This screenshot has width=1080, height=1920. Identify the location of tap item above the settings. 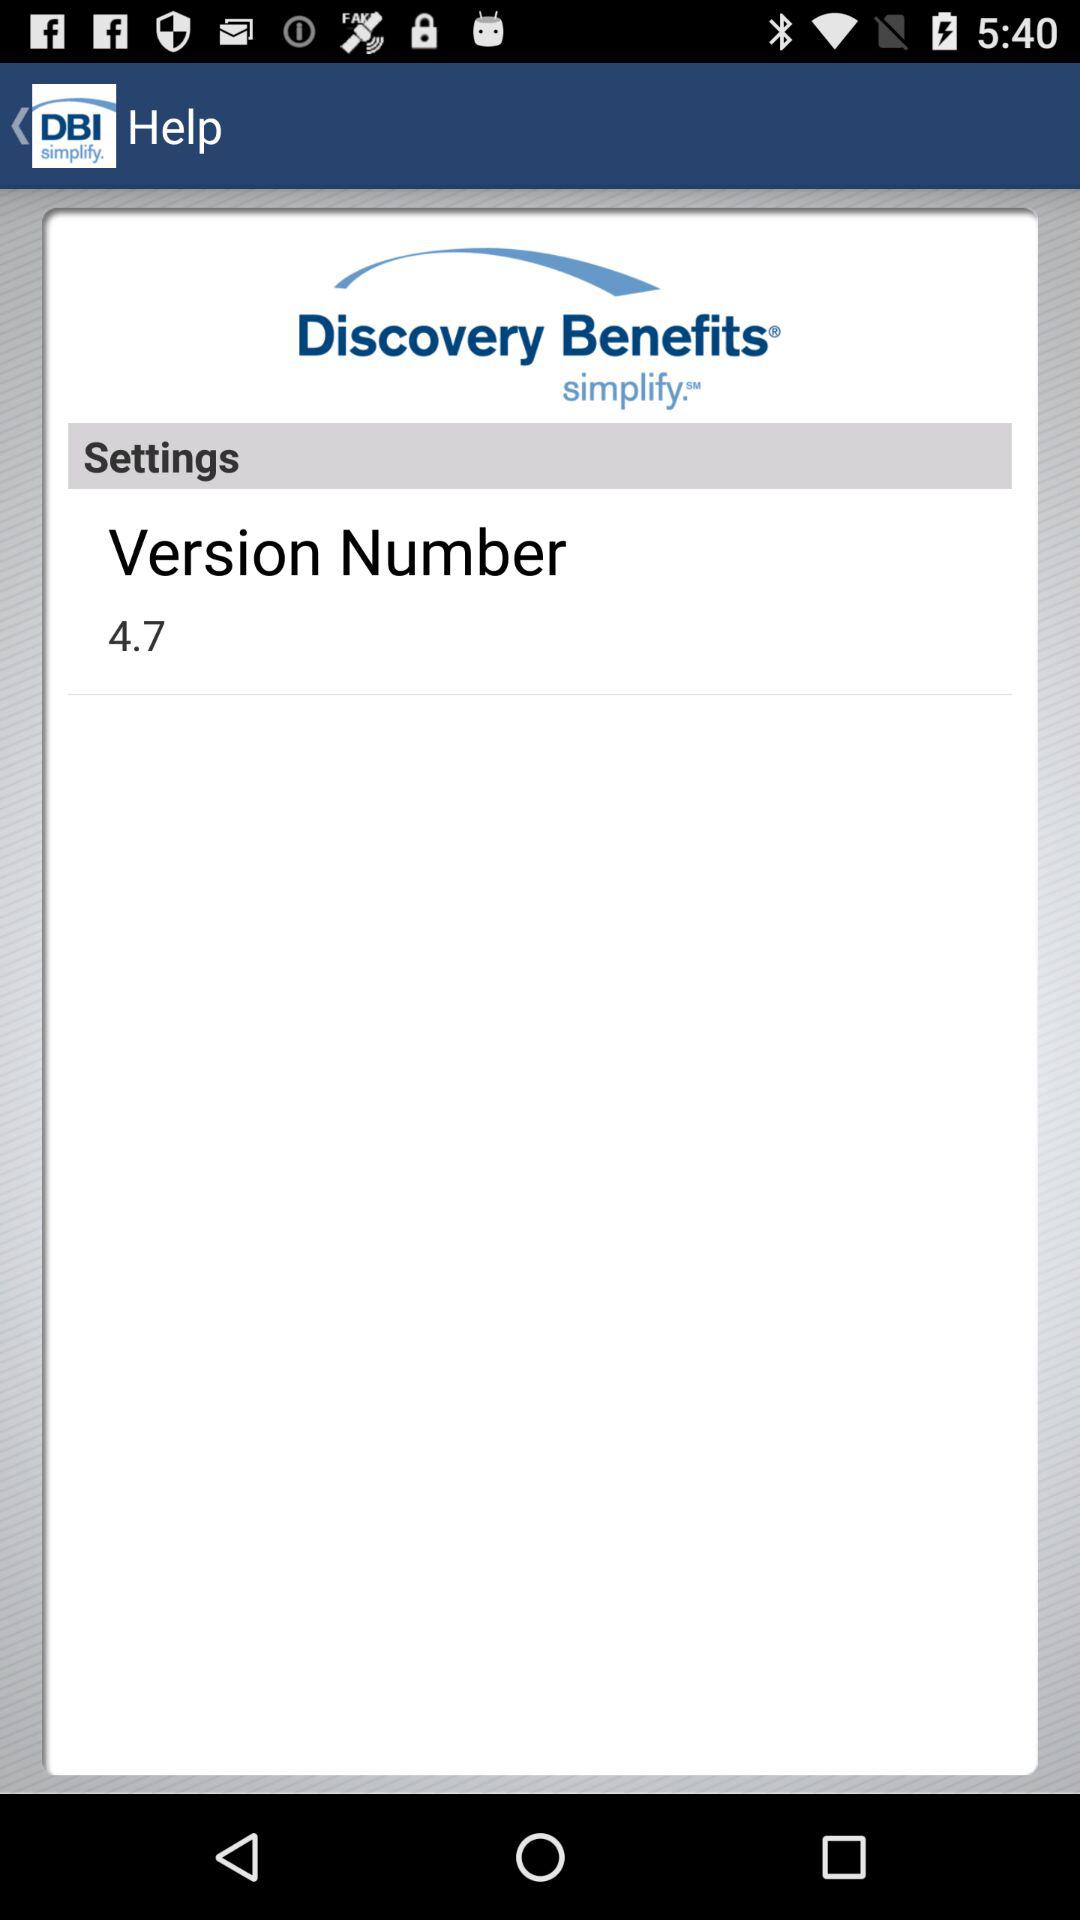
(540, 328).